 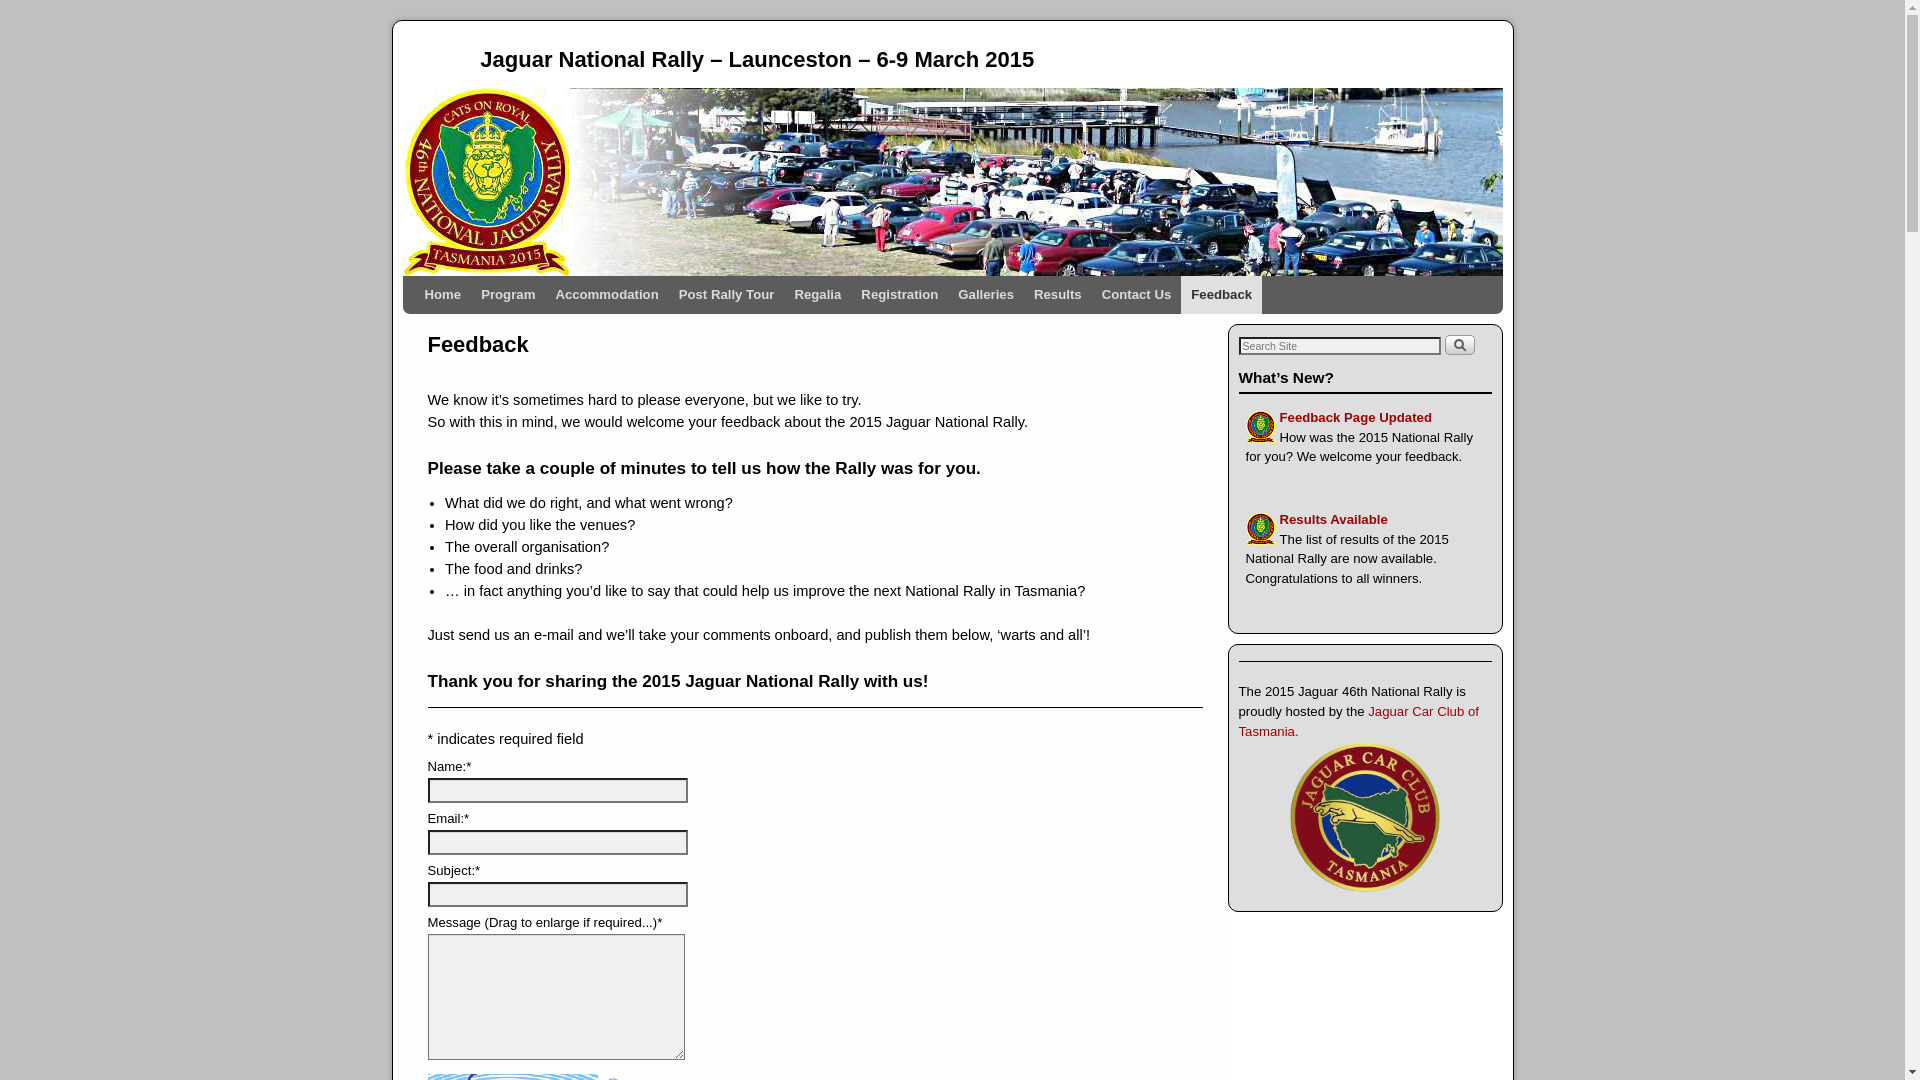 What do you see at coordinates (458, 284) in the screenshot?
I see `Skip to primary content` at bounding box center [458, 284].